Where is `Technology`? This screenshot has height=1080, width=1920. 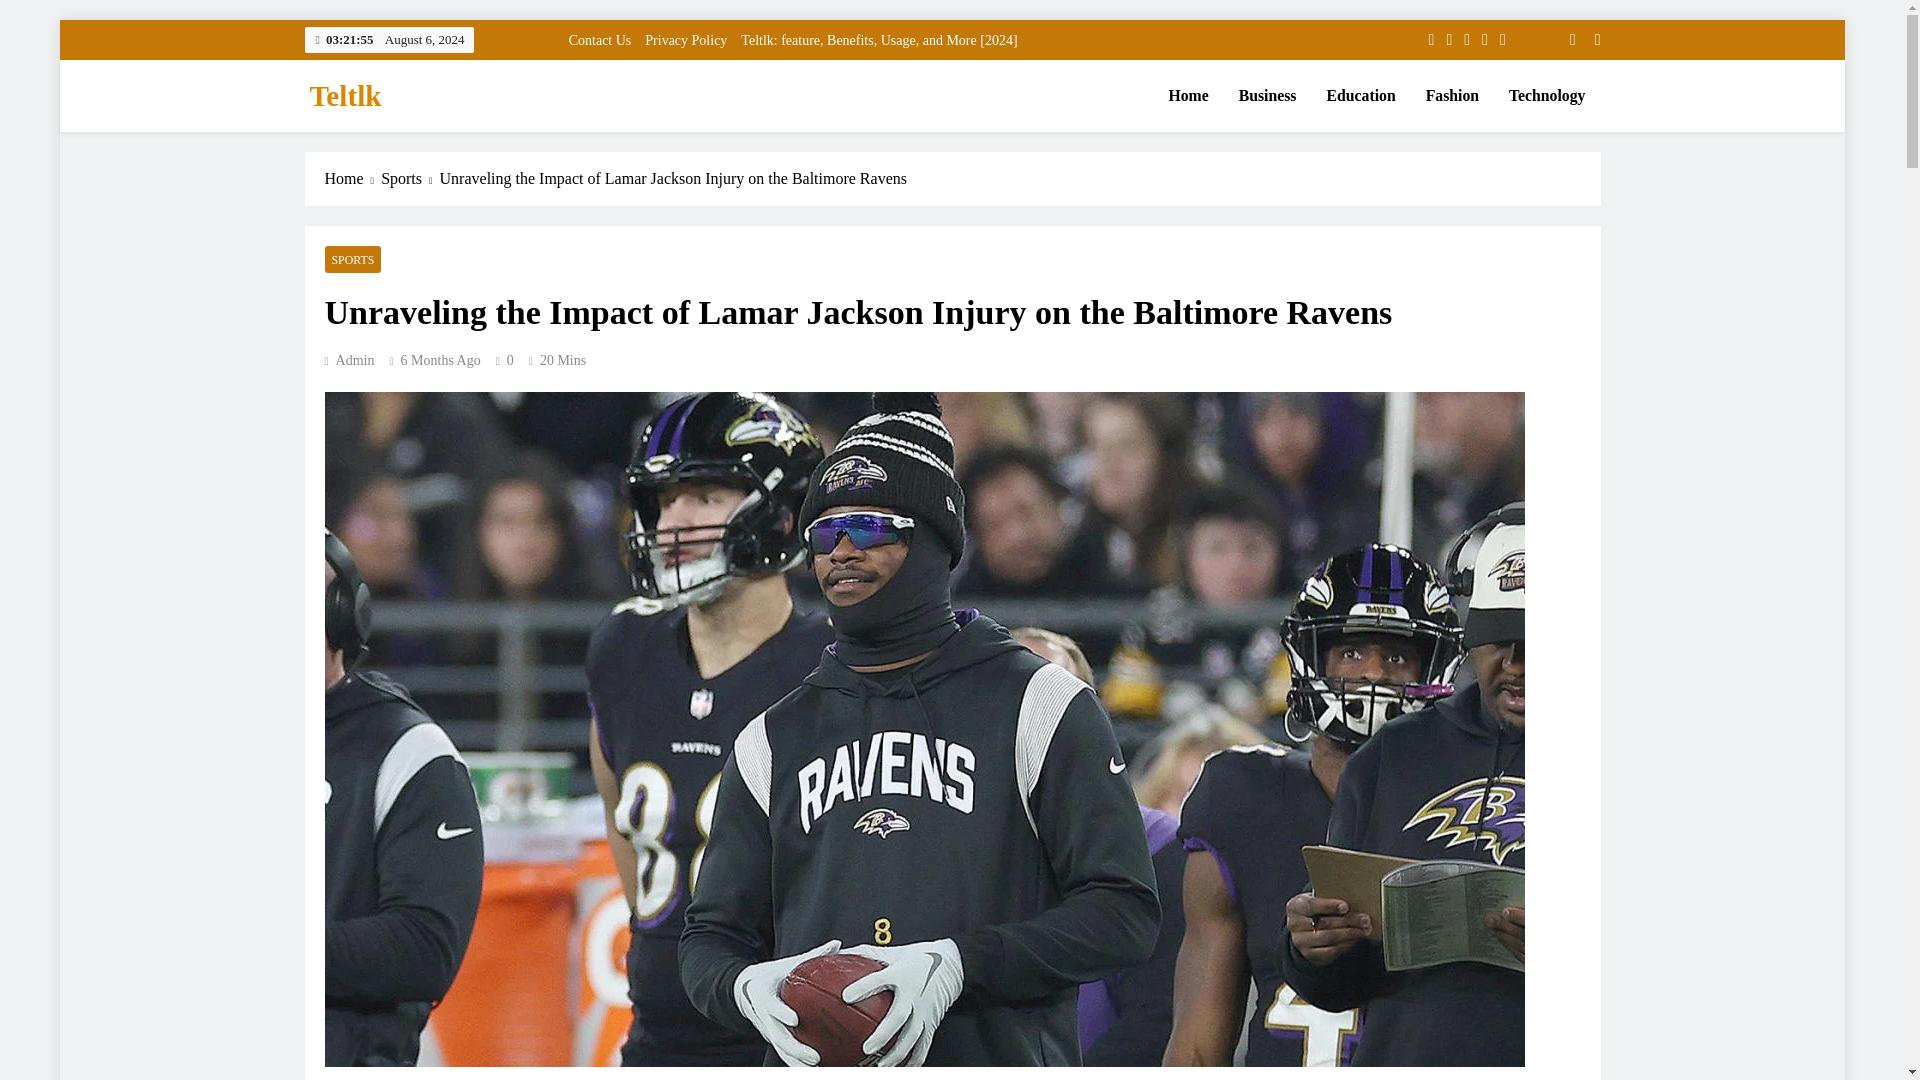
Technology is located at coordinates (1546, 96).